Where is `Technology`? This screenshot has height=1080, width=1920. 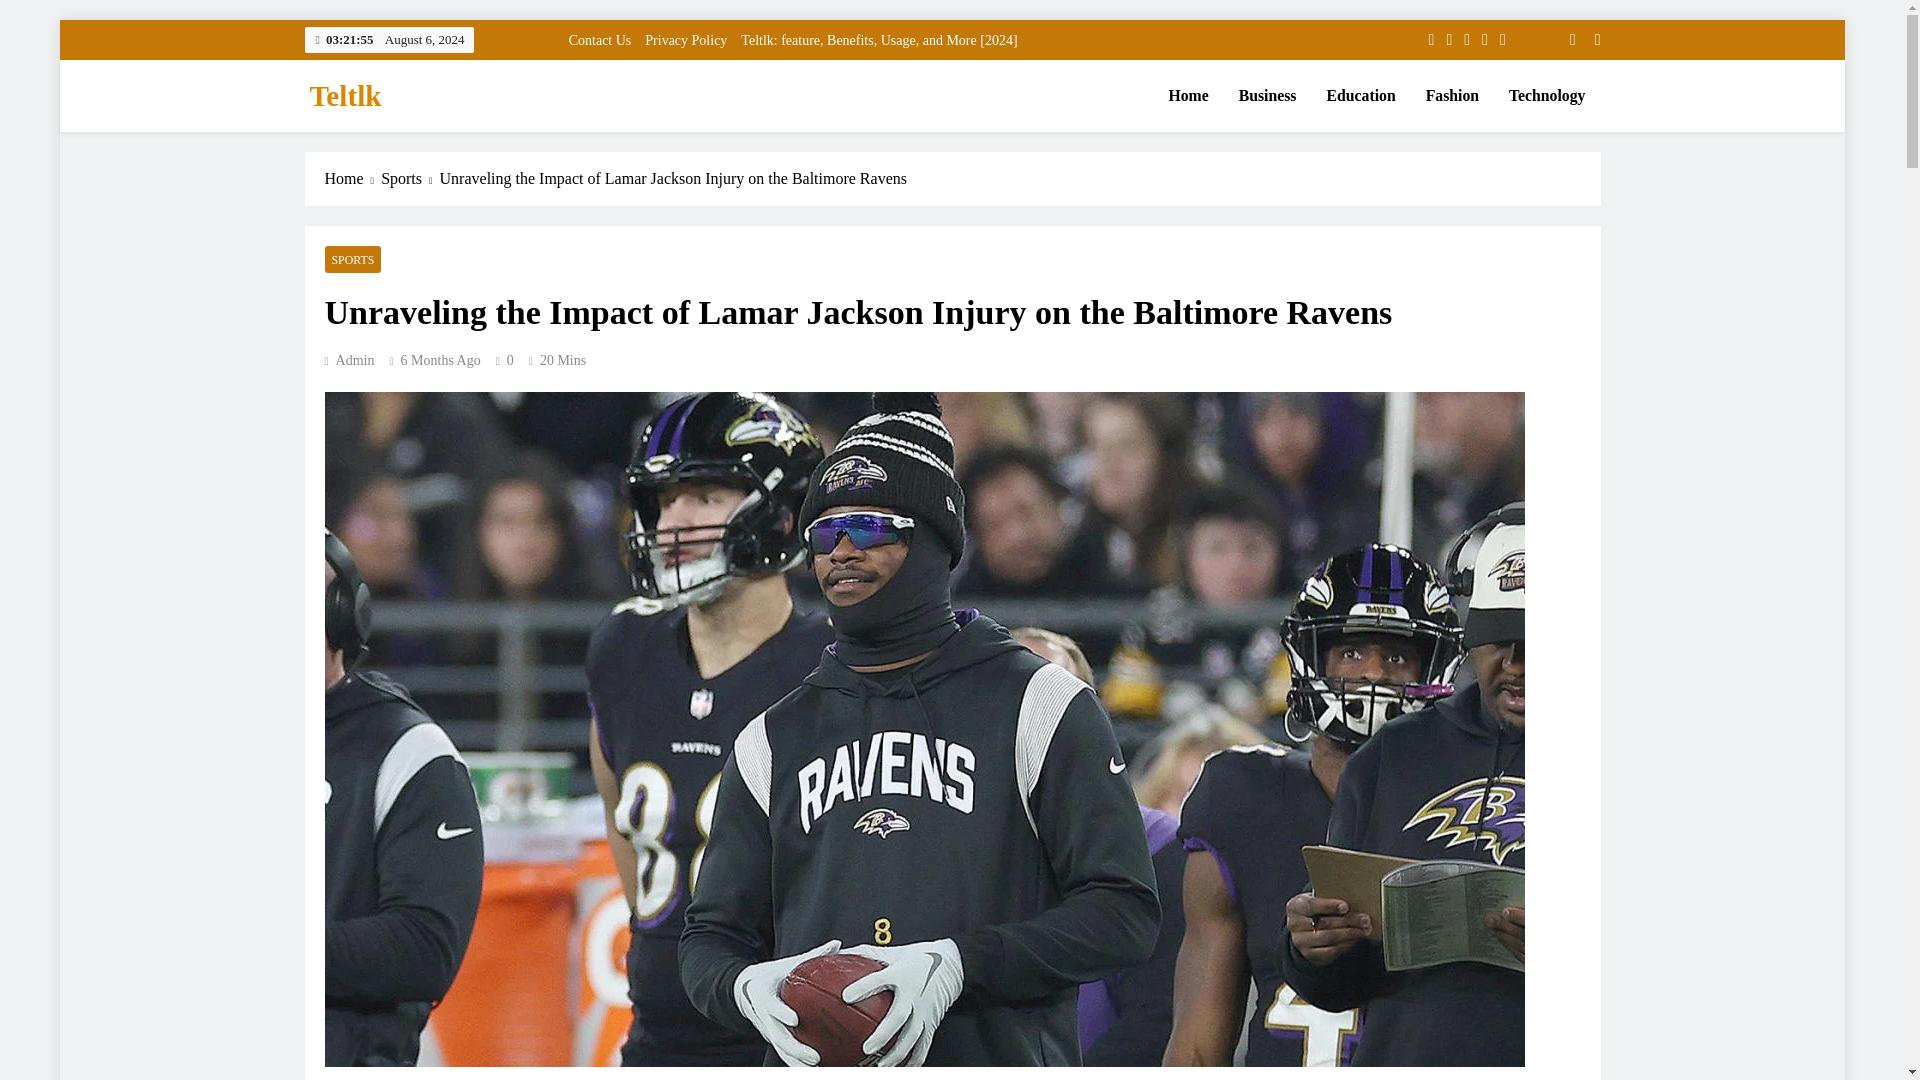
Technology is located at coordinates (1546, 96).